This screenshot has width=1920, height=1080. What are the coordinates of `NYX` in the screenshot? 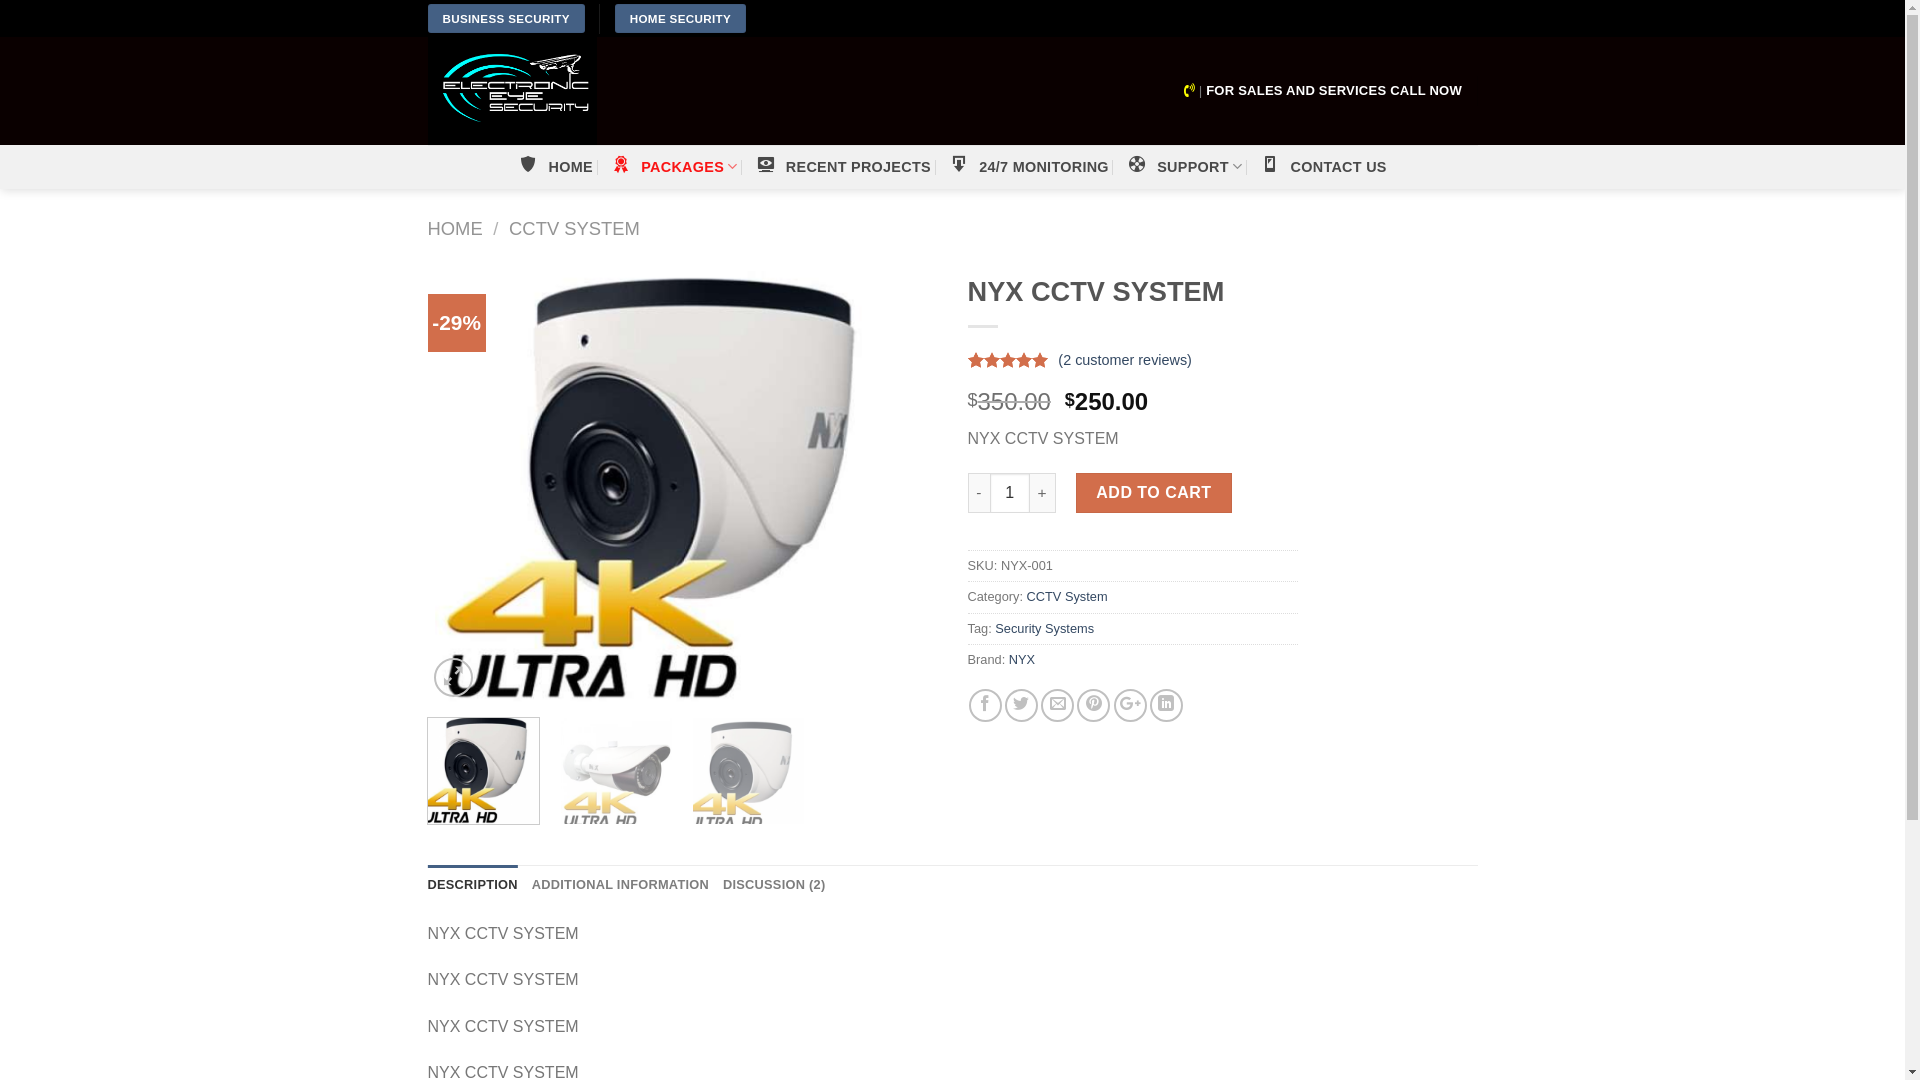 It's located at (1022, 660).